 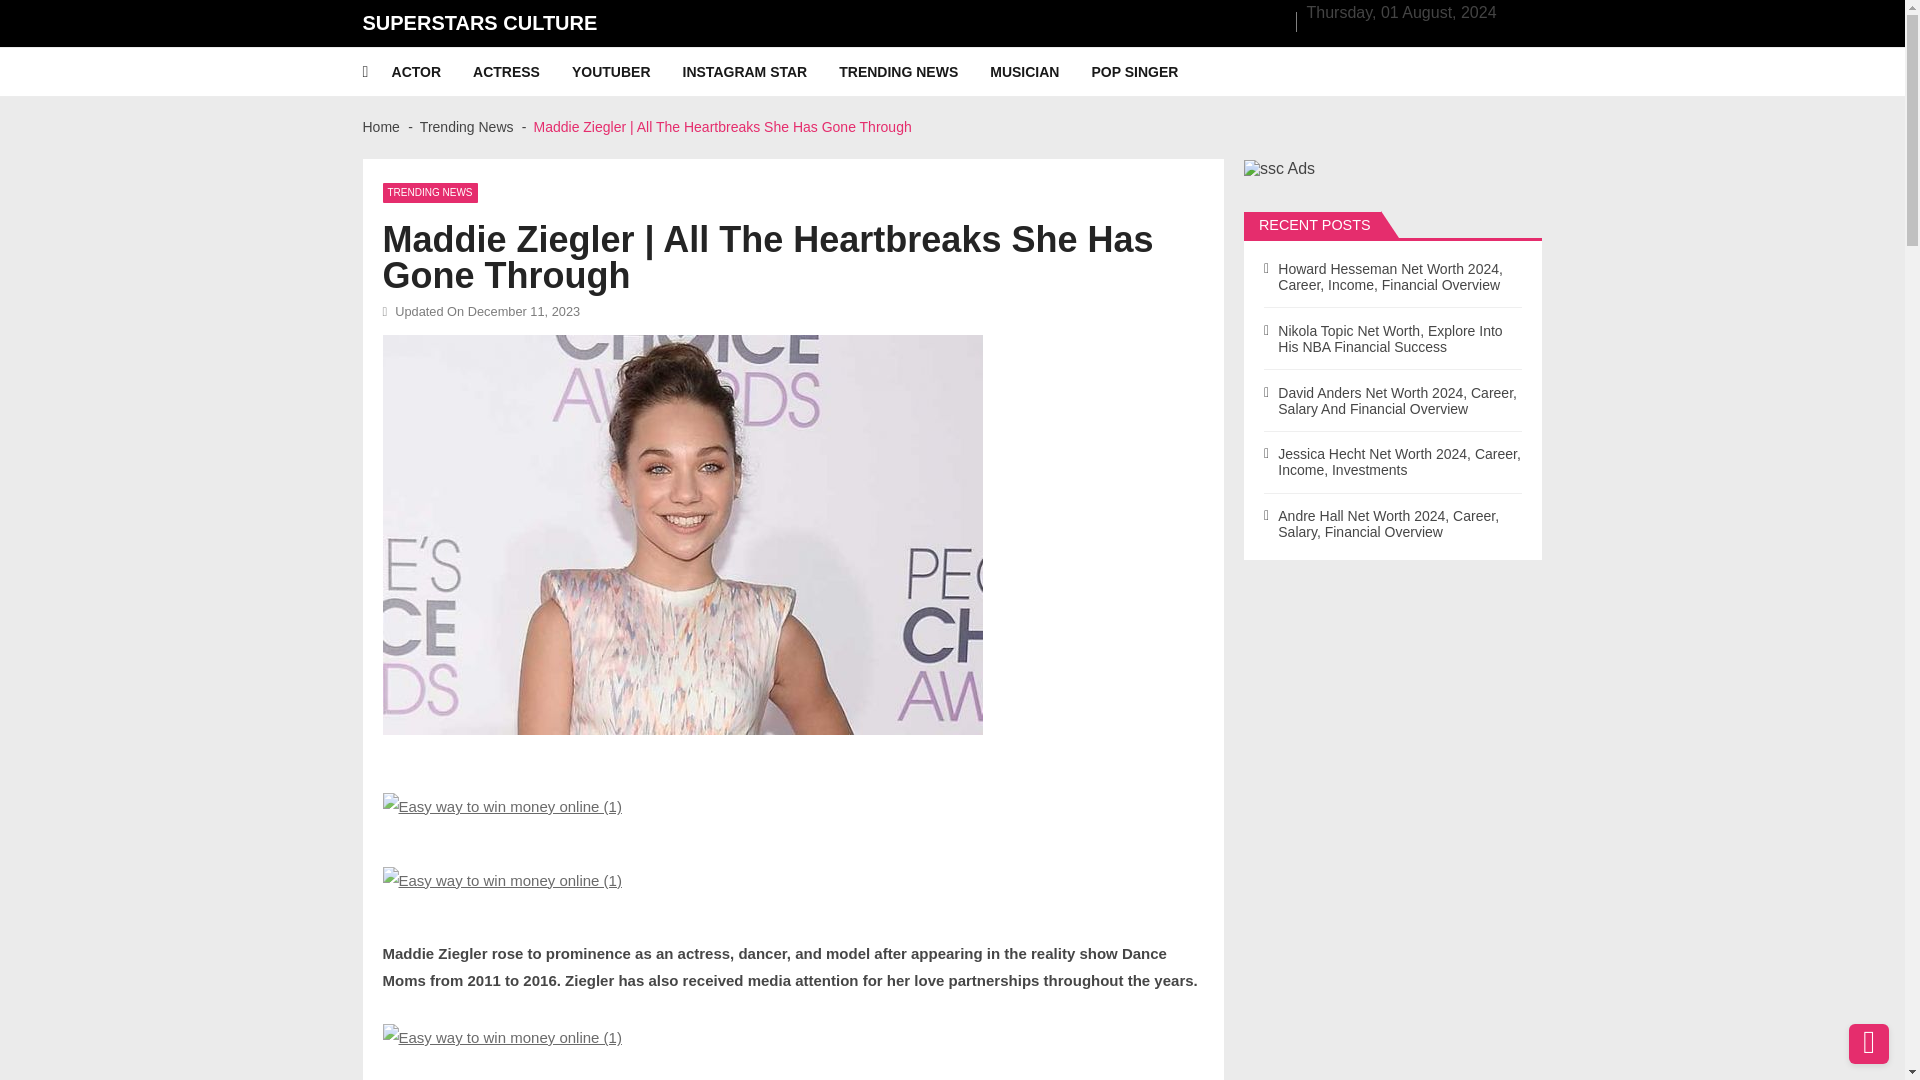 What do you see at coordinates (432, 72) in the screenshot?
I see `ACTOR` at bounding box center [432, 72].